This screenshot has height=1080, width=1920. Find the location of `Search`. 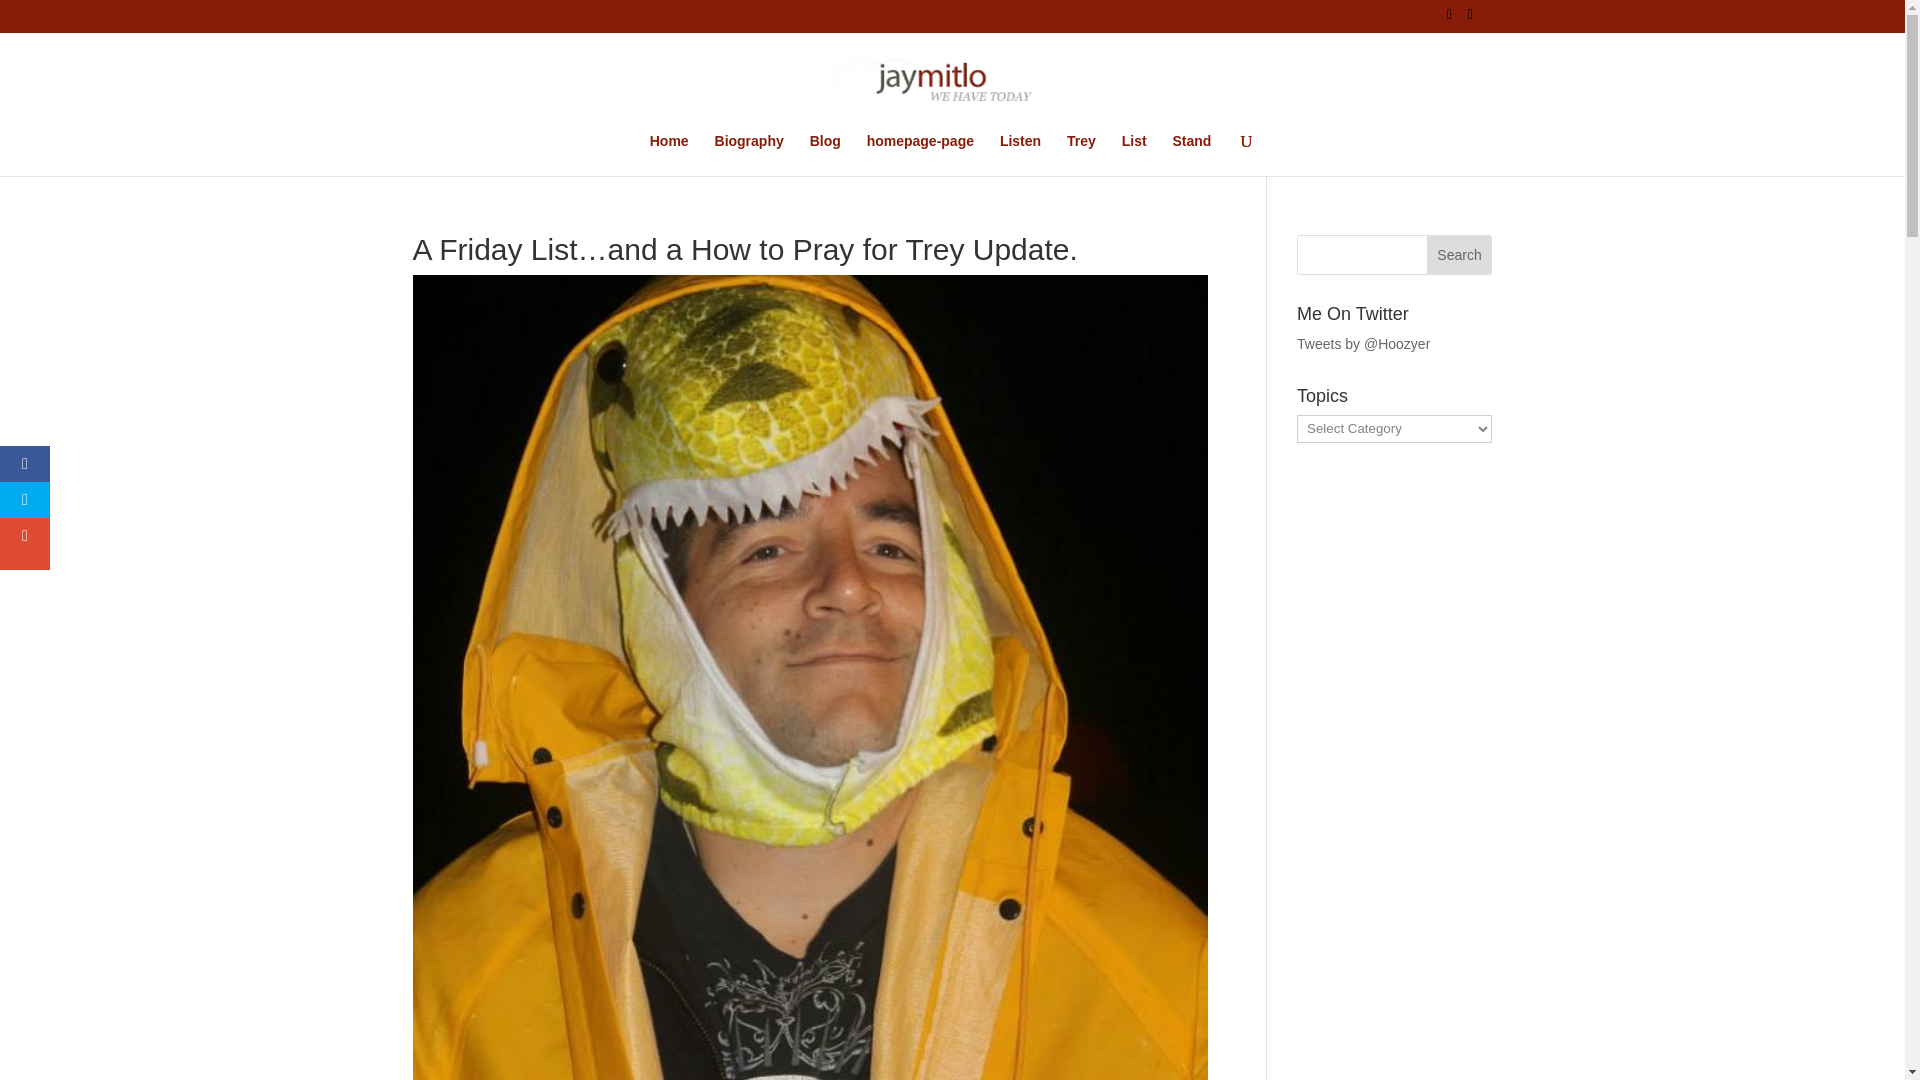

Search is located at coordinates (1460, 255).